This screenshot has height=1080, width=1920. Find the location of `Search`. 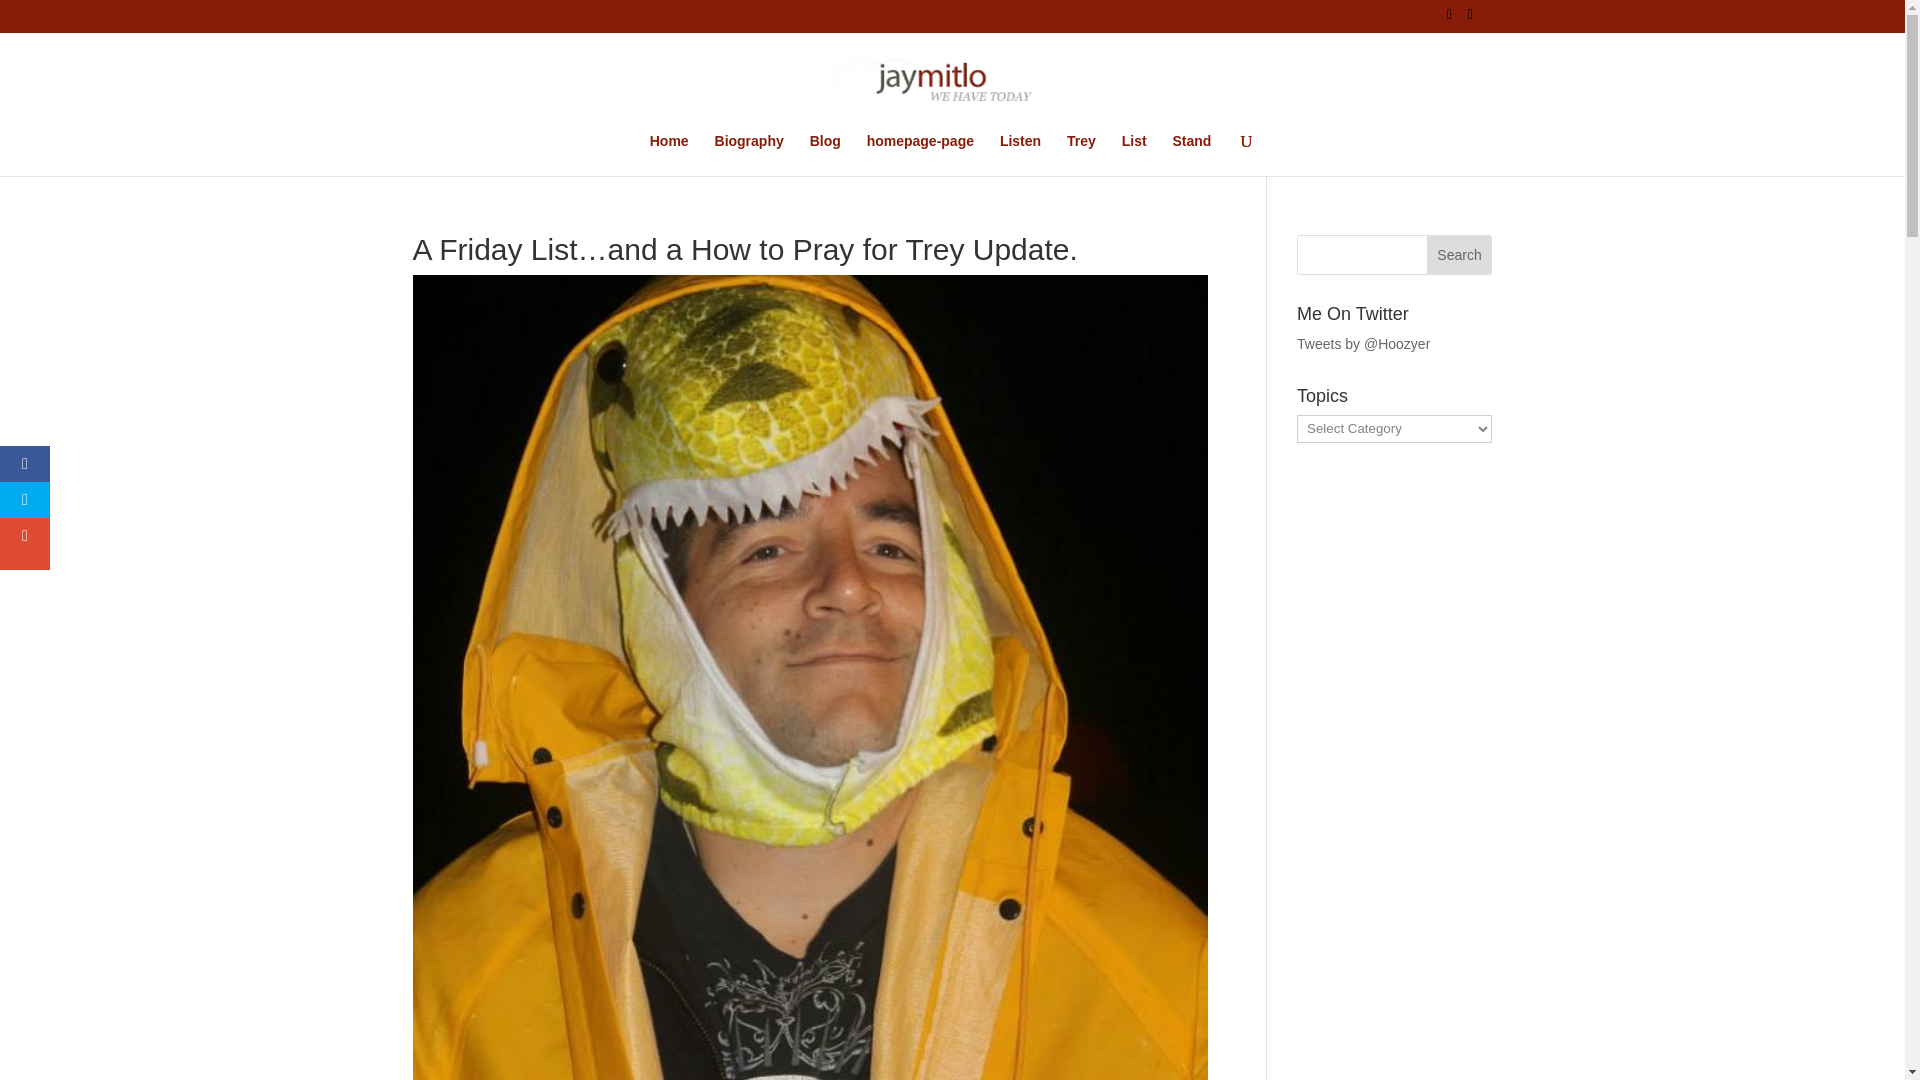

Search is located at coordinates (1460, 255).